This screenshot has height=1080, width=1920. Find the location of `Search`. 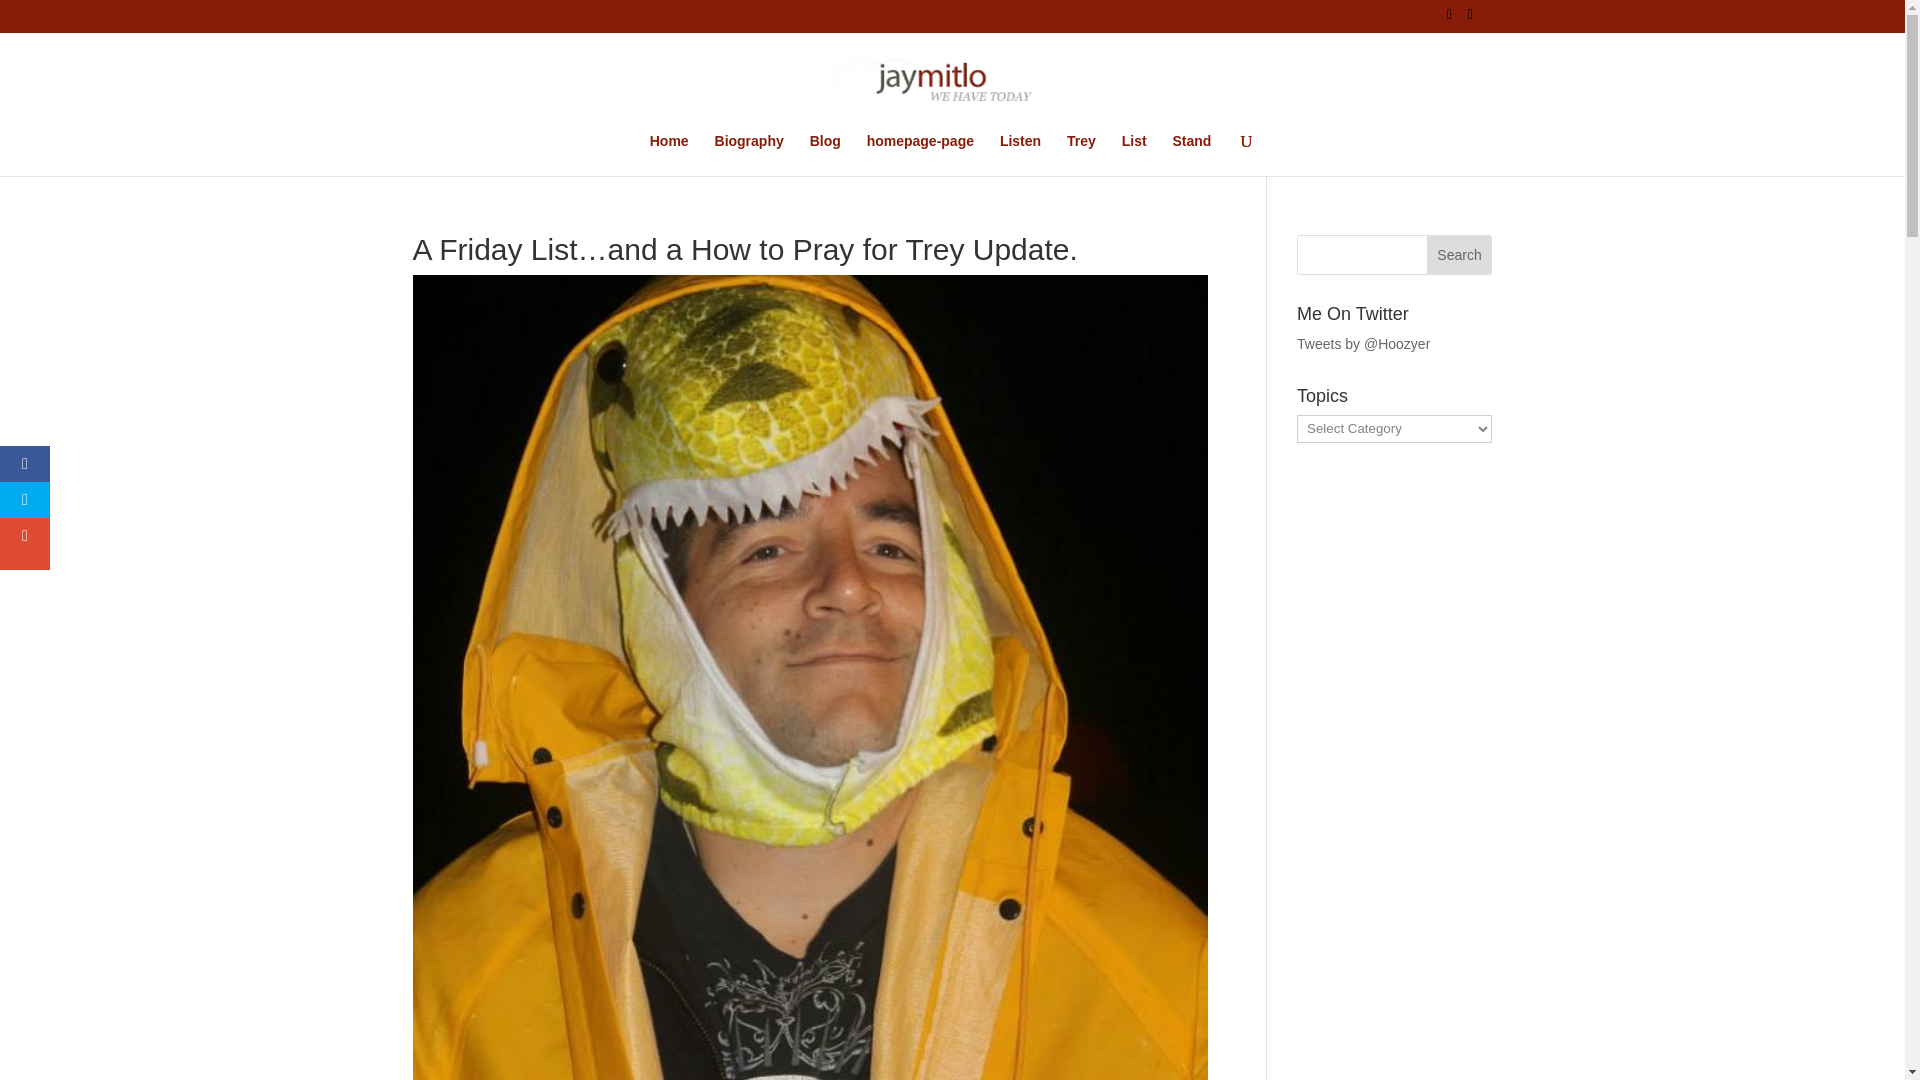

Search is located at coordinates (1460, 255).